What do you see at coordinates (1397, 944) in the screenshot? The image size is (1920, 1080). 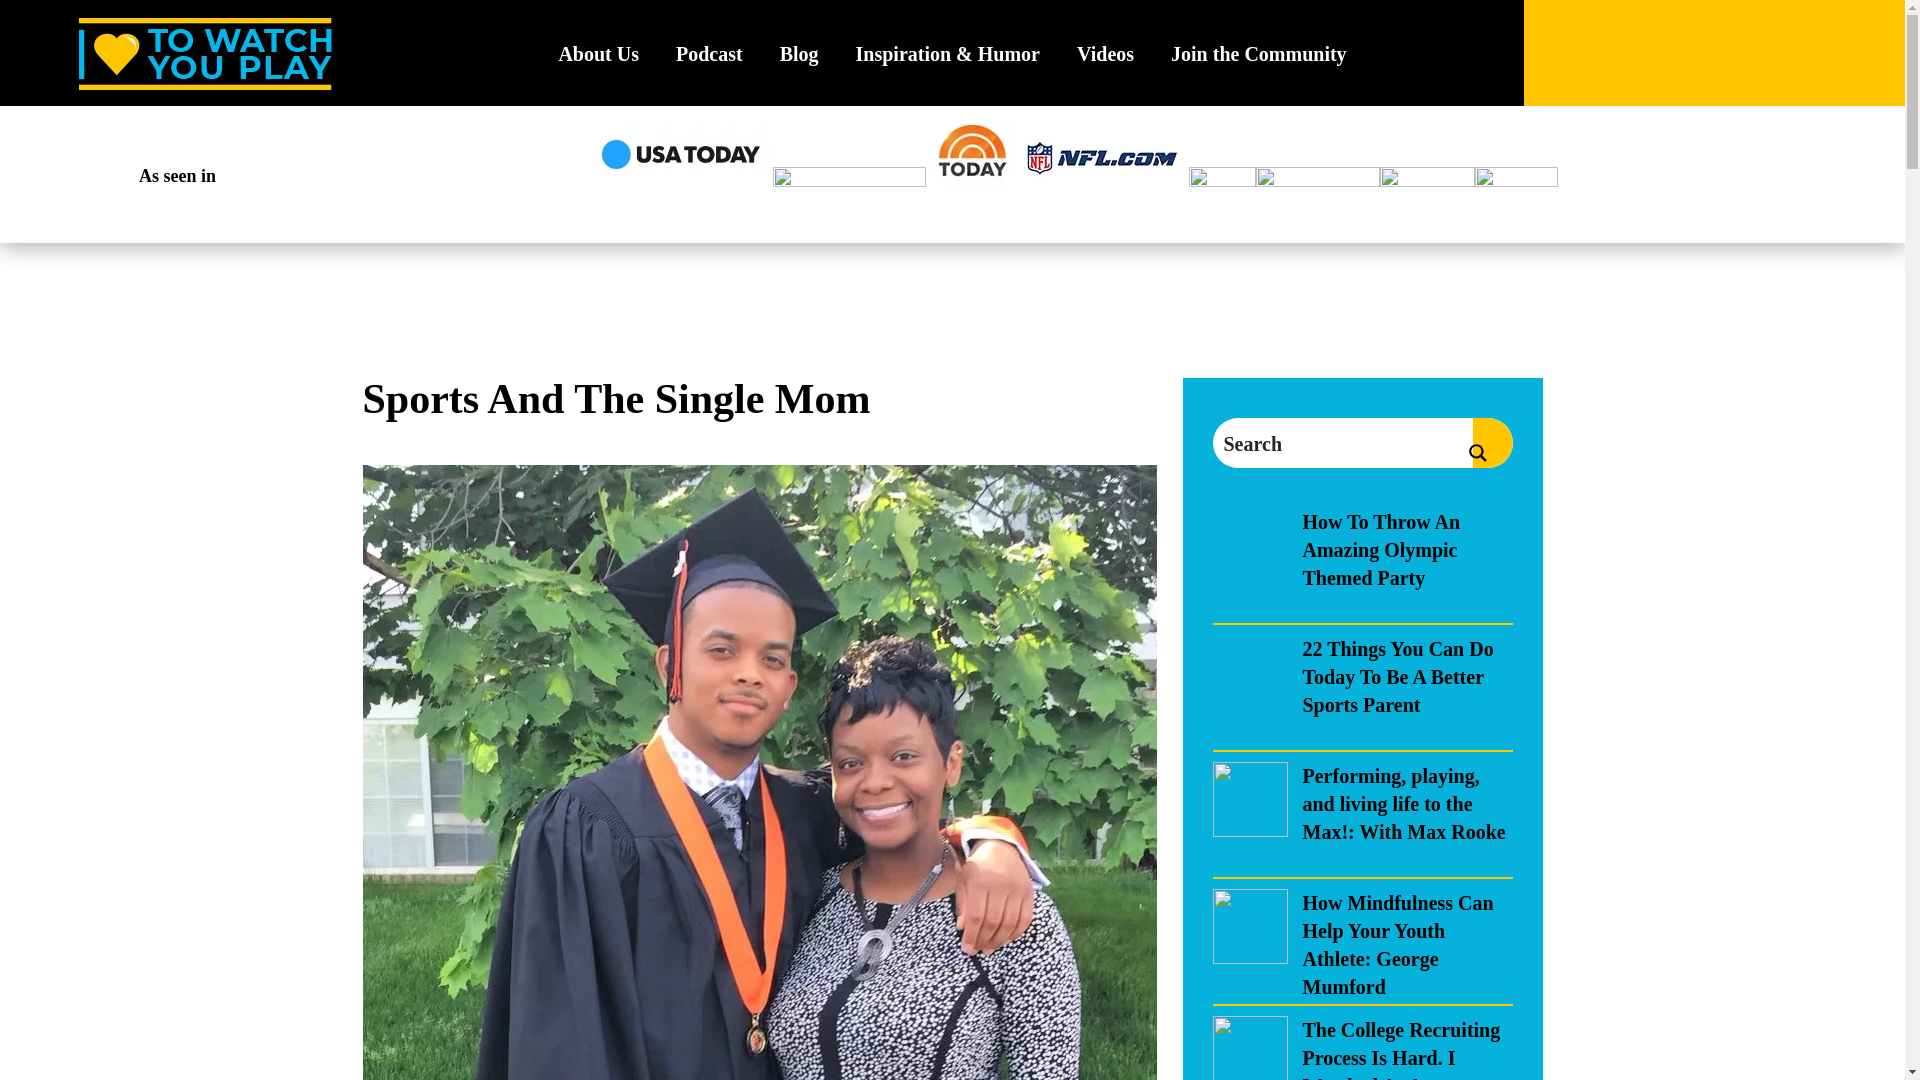 I see `How Mindfulness Can Help Your Youth Athlete: George Mumford` at bounding box center [1397, 944].